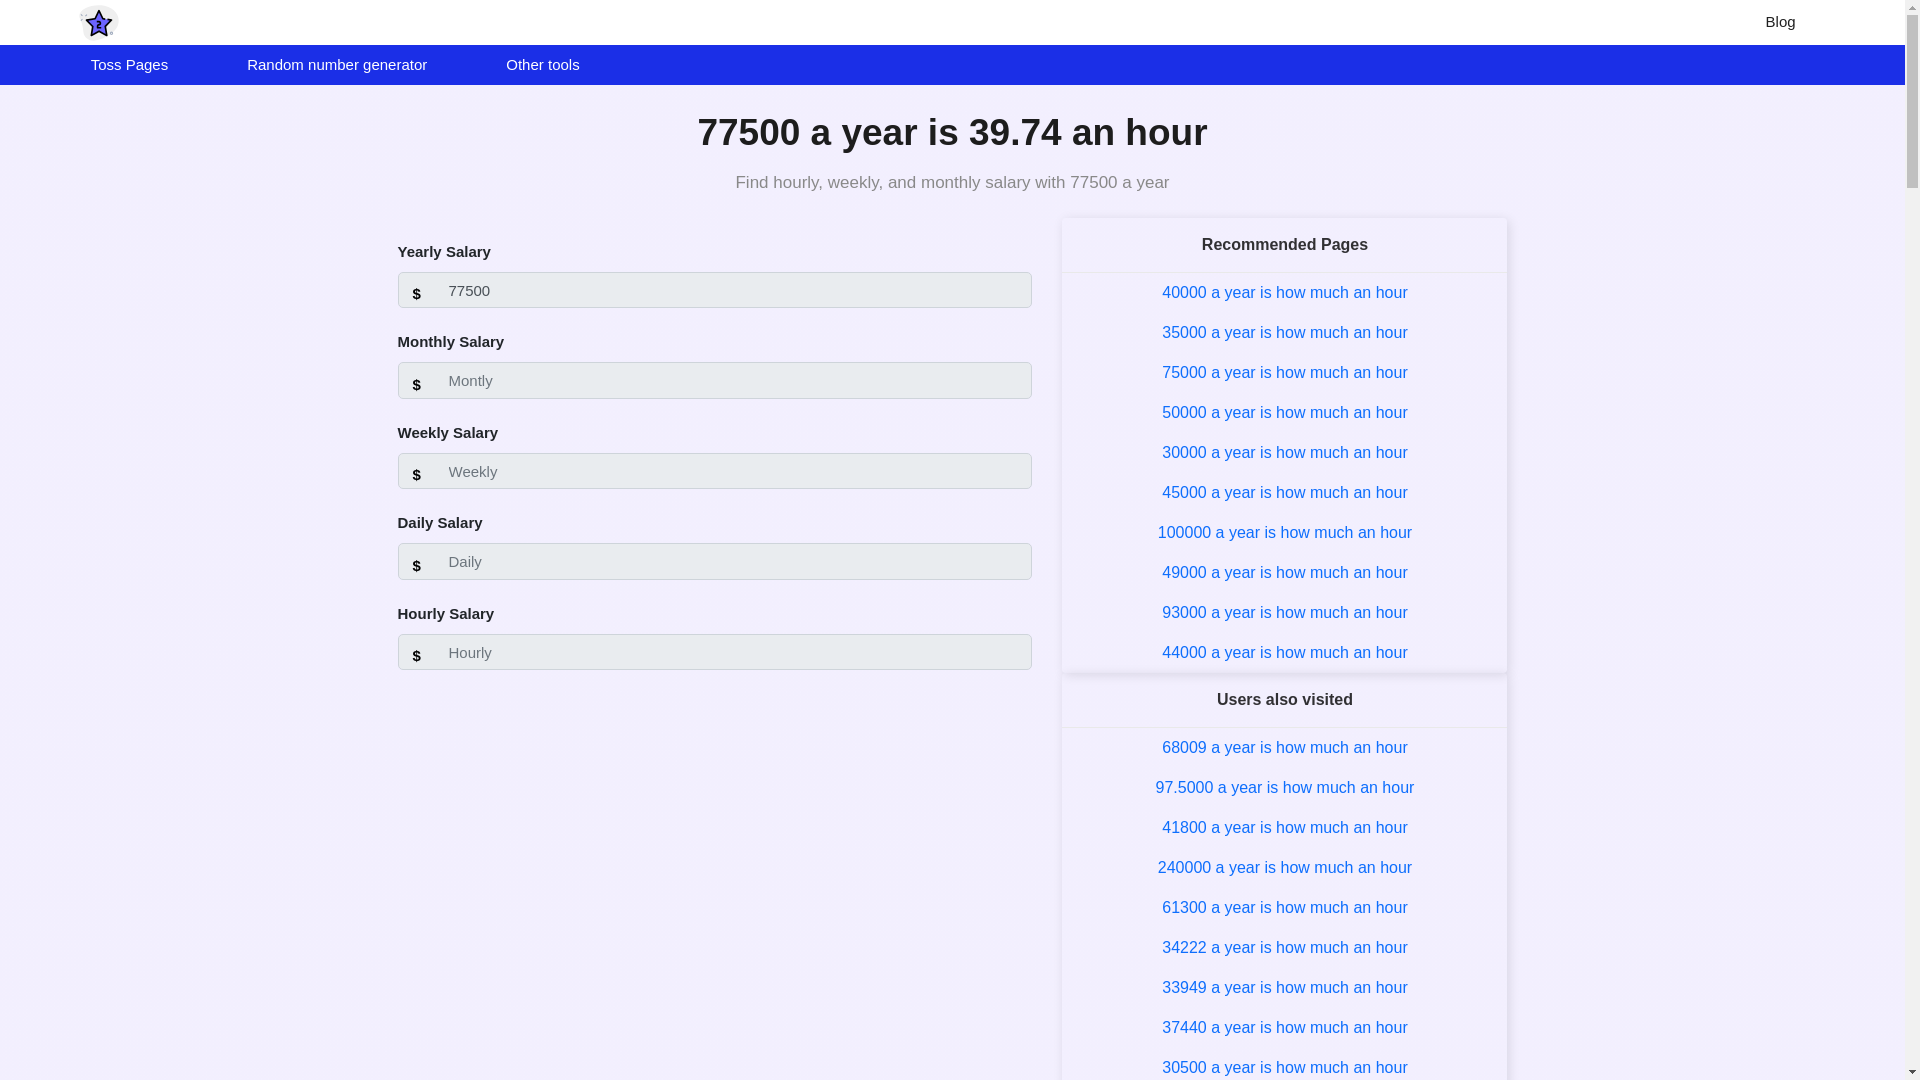 The height and width of the screenshot is (1080, 1920). What do you see at coordinates (1284, 612) in the screenshot?
I see `93000 a year is how much an hour` at bounding box center [1284, 612].